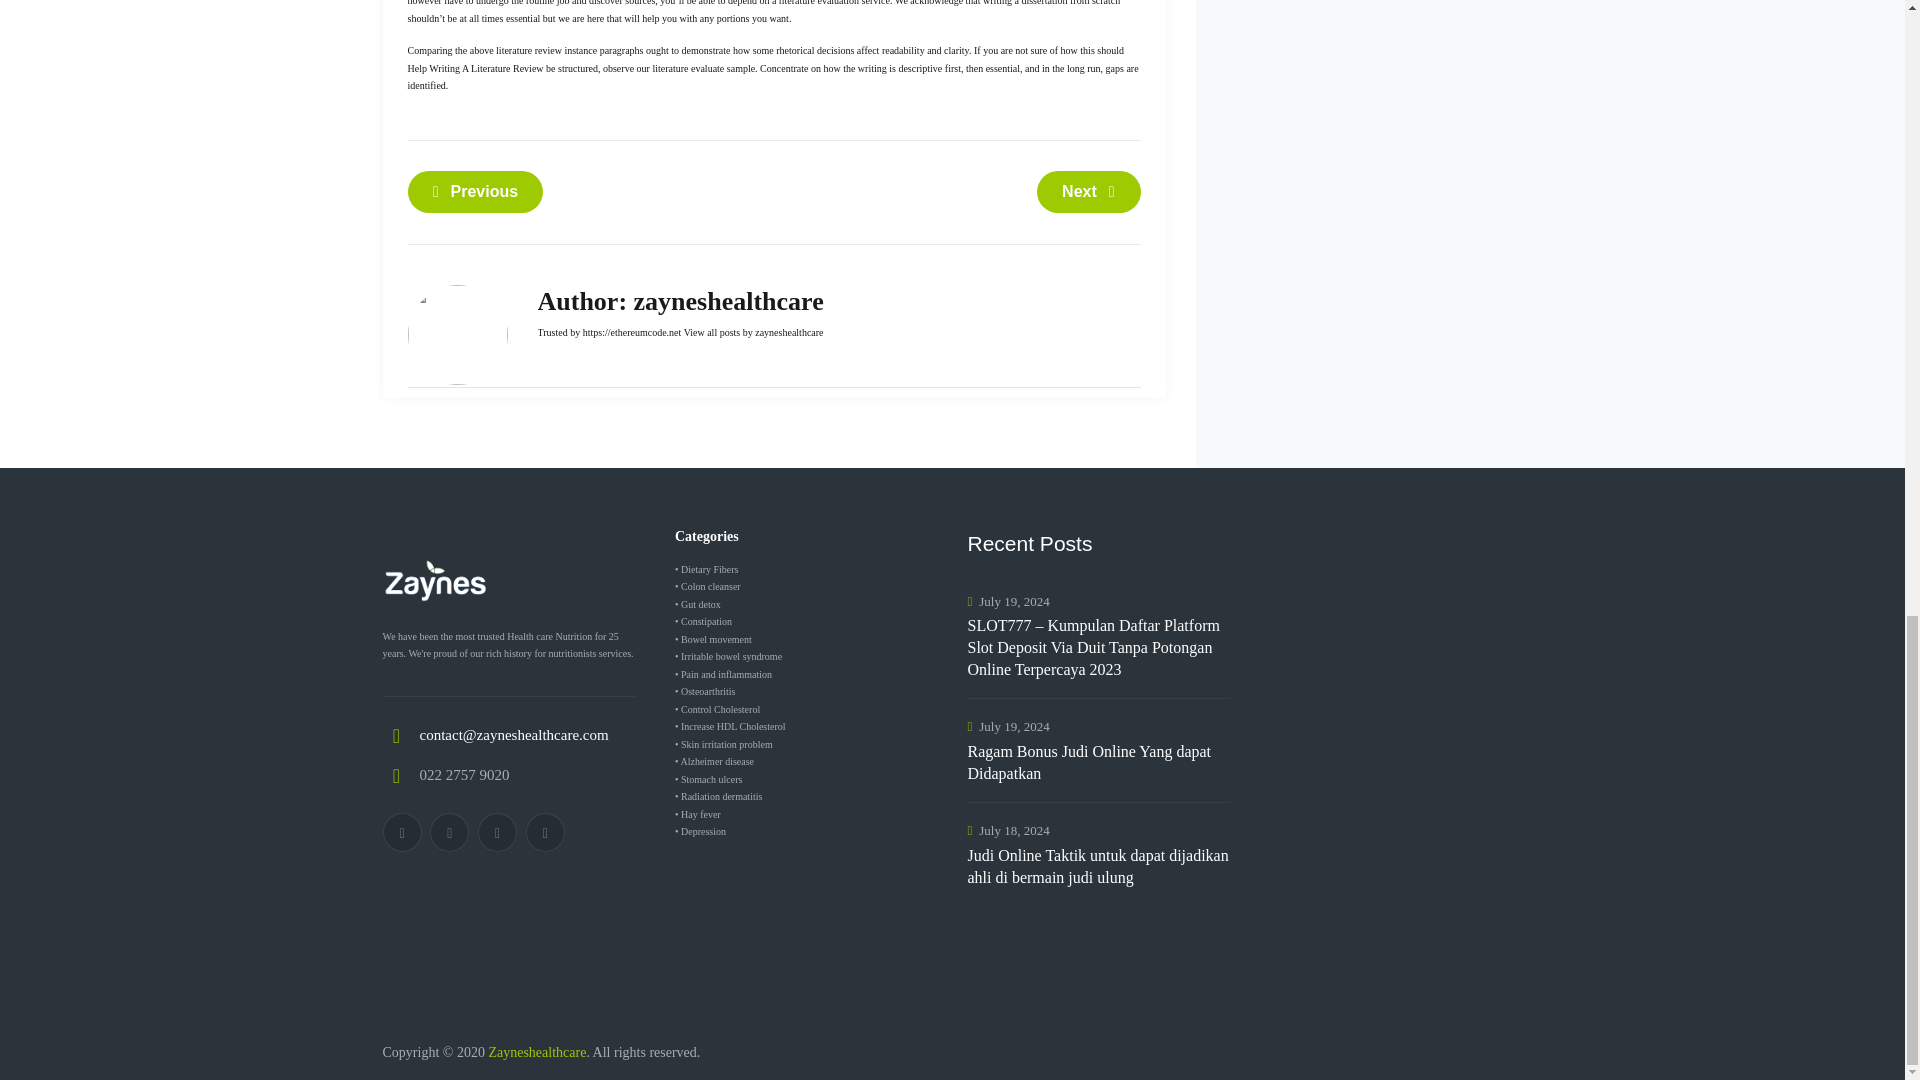 The width and height of the screenshot is (1920, 1080). I want to click on Next, so click(1088, 190).